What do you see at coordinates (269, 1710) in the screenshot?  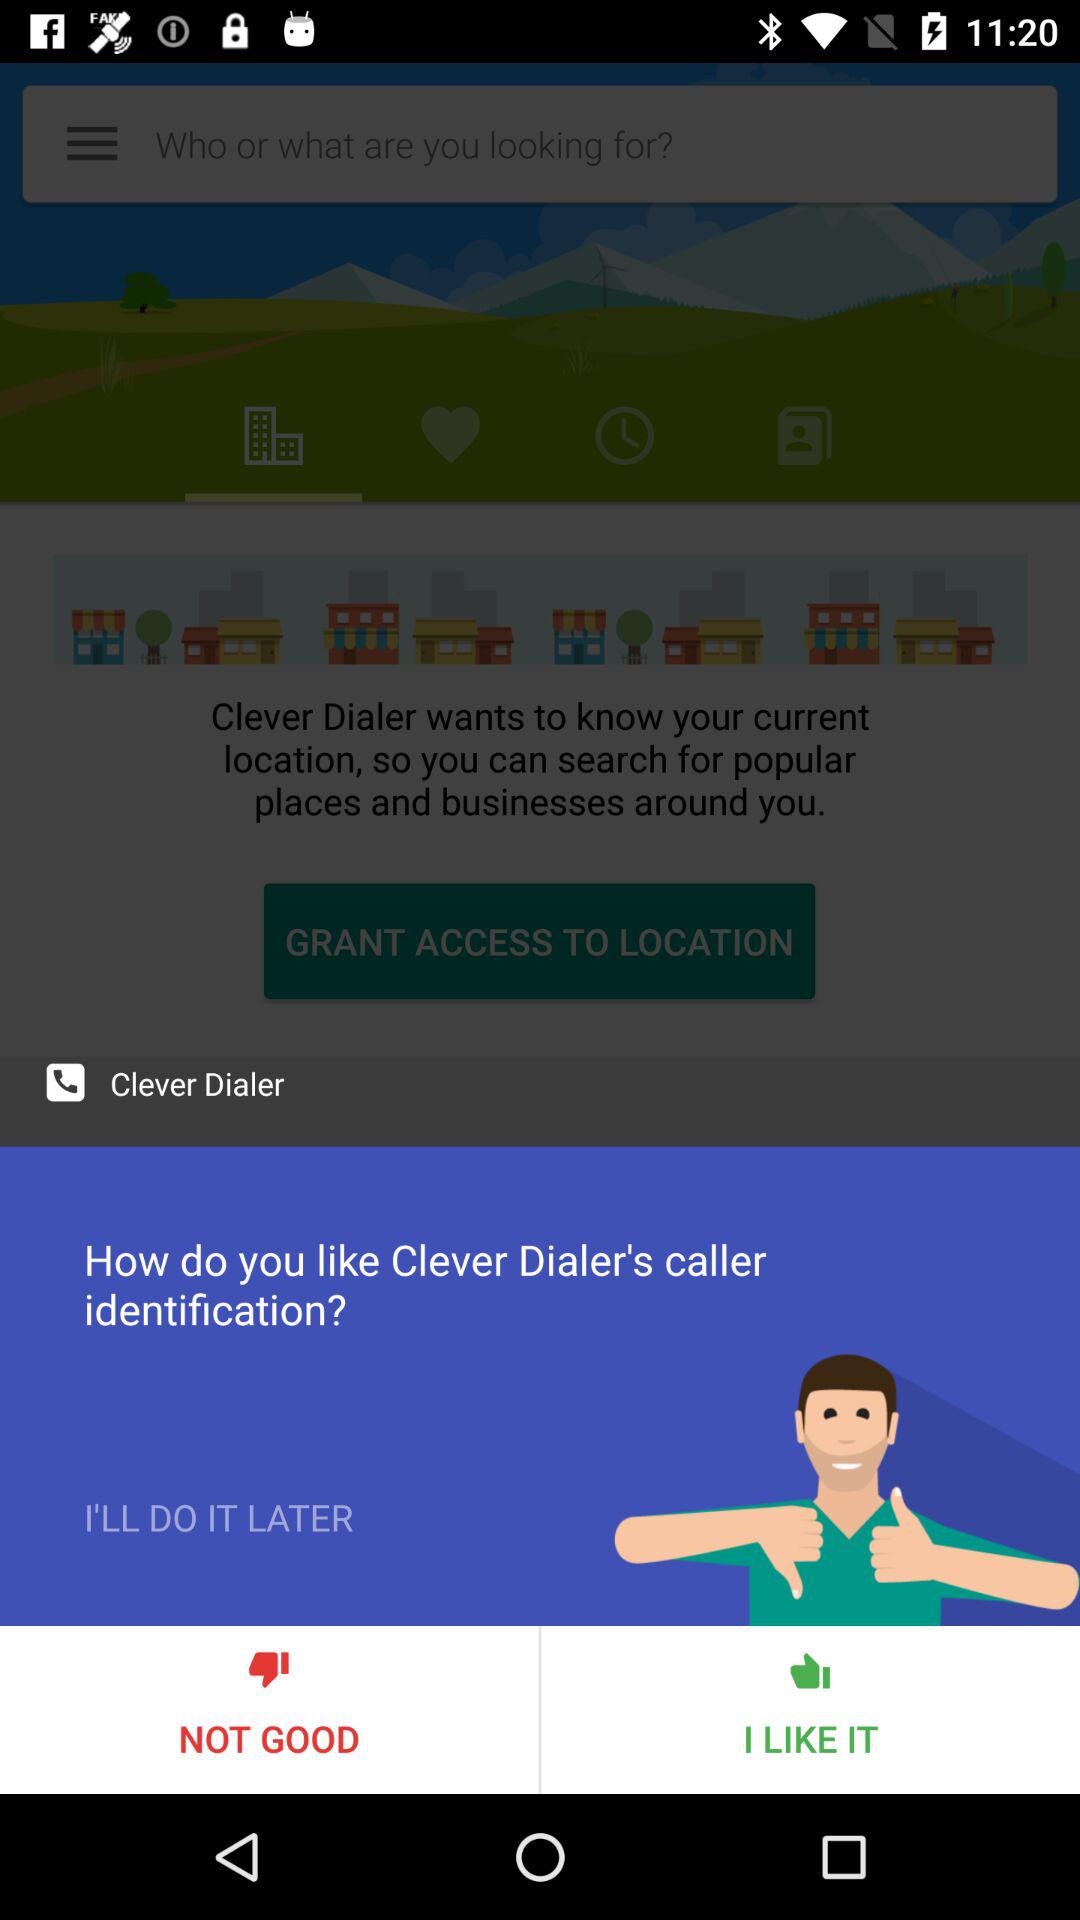 I see `select icon below the i ll do icon` at bounding box center [269, 1710].